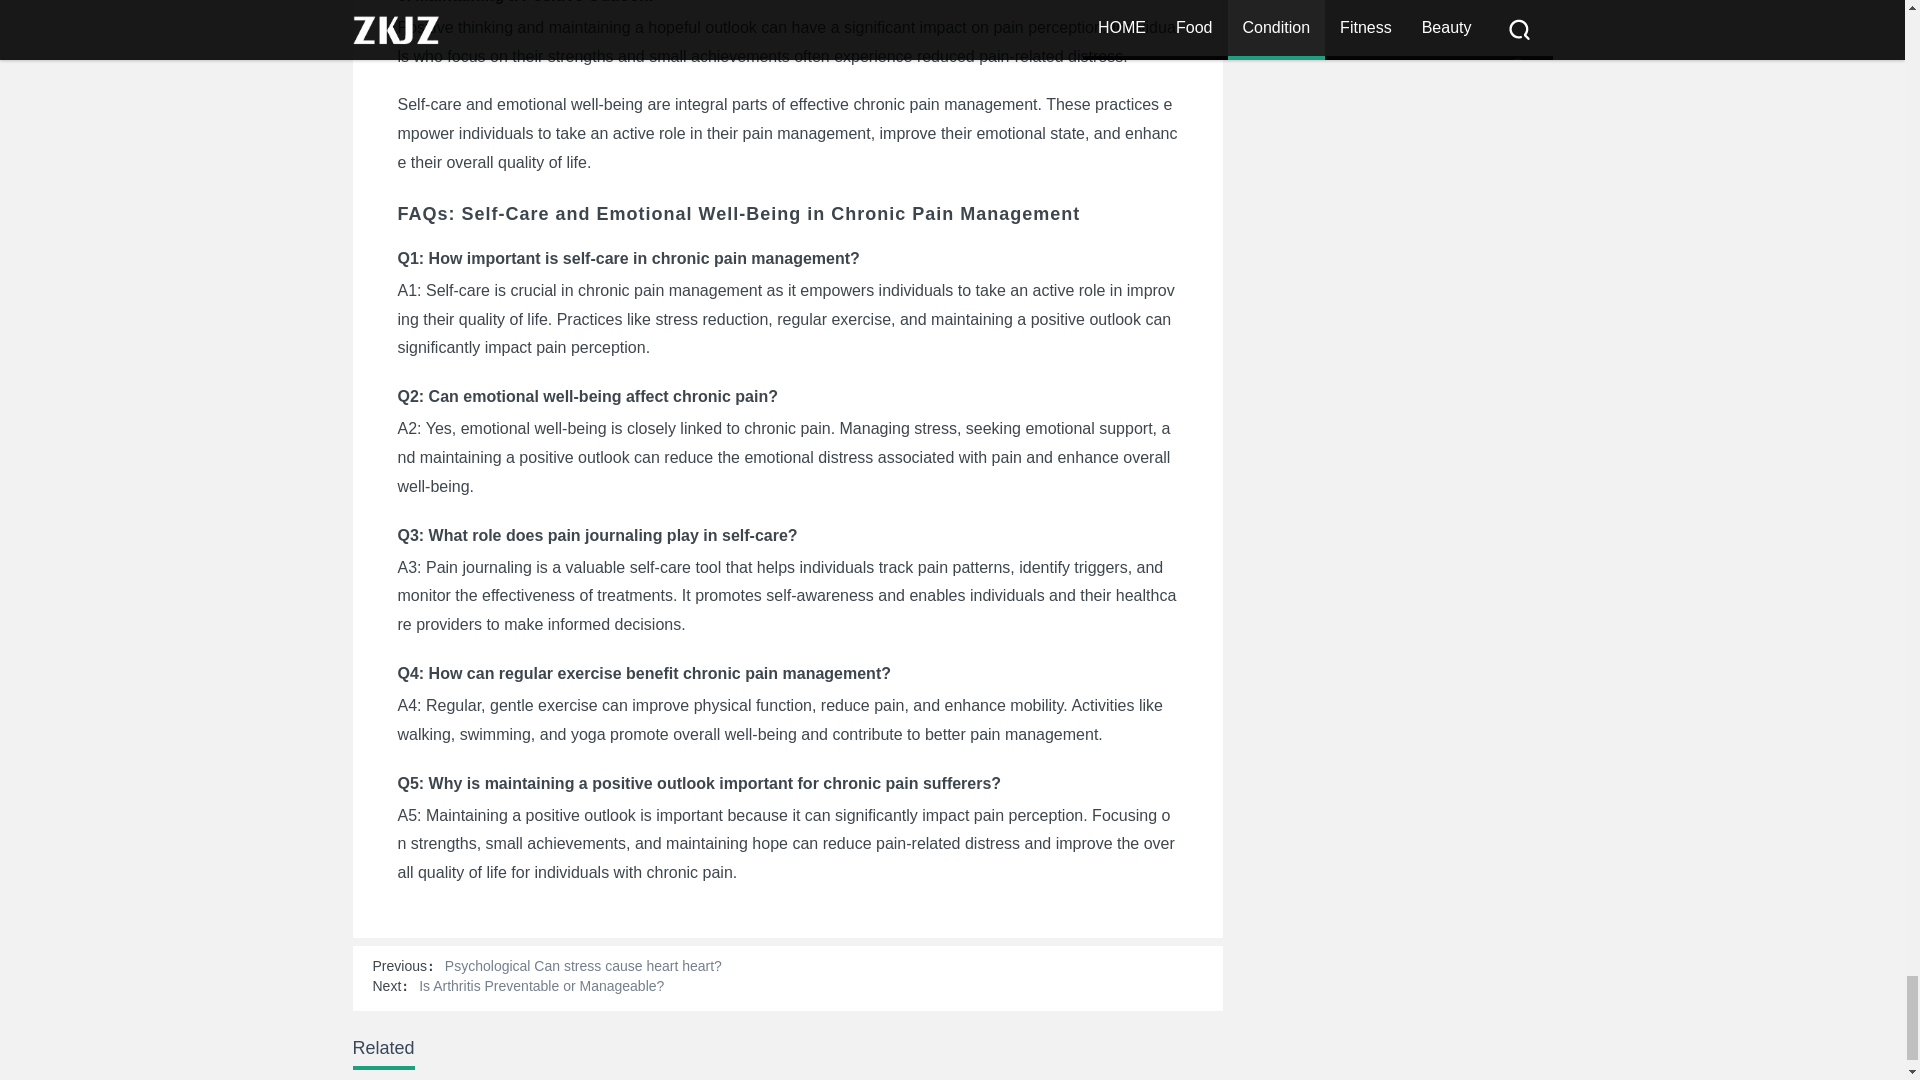 The width and height of the screenshot is (1920, 1080). I want to click on Psychological Can stress cause heart heart?, so click(583, 966).